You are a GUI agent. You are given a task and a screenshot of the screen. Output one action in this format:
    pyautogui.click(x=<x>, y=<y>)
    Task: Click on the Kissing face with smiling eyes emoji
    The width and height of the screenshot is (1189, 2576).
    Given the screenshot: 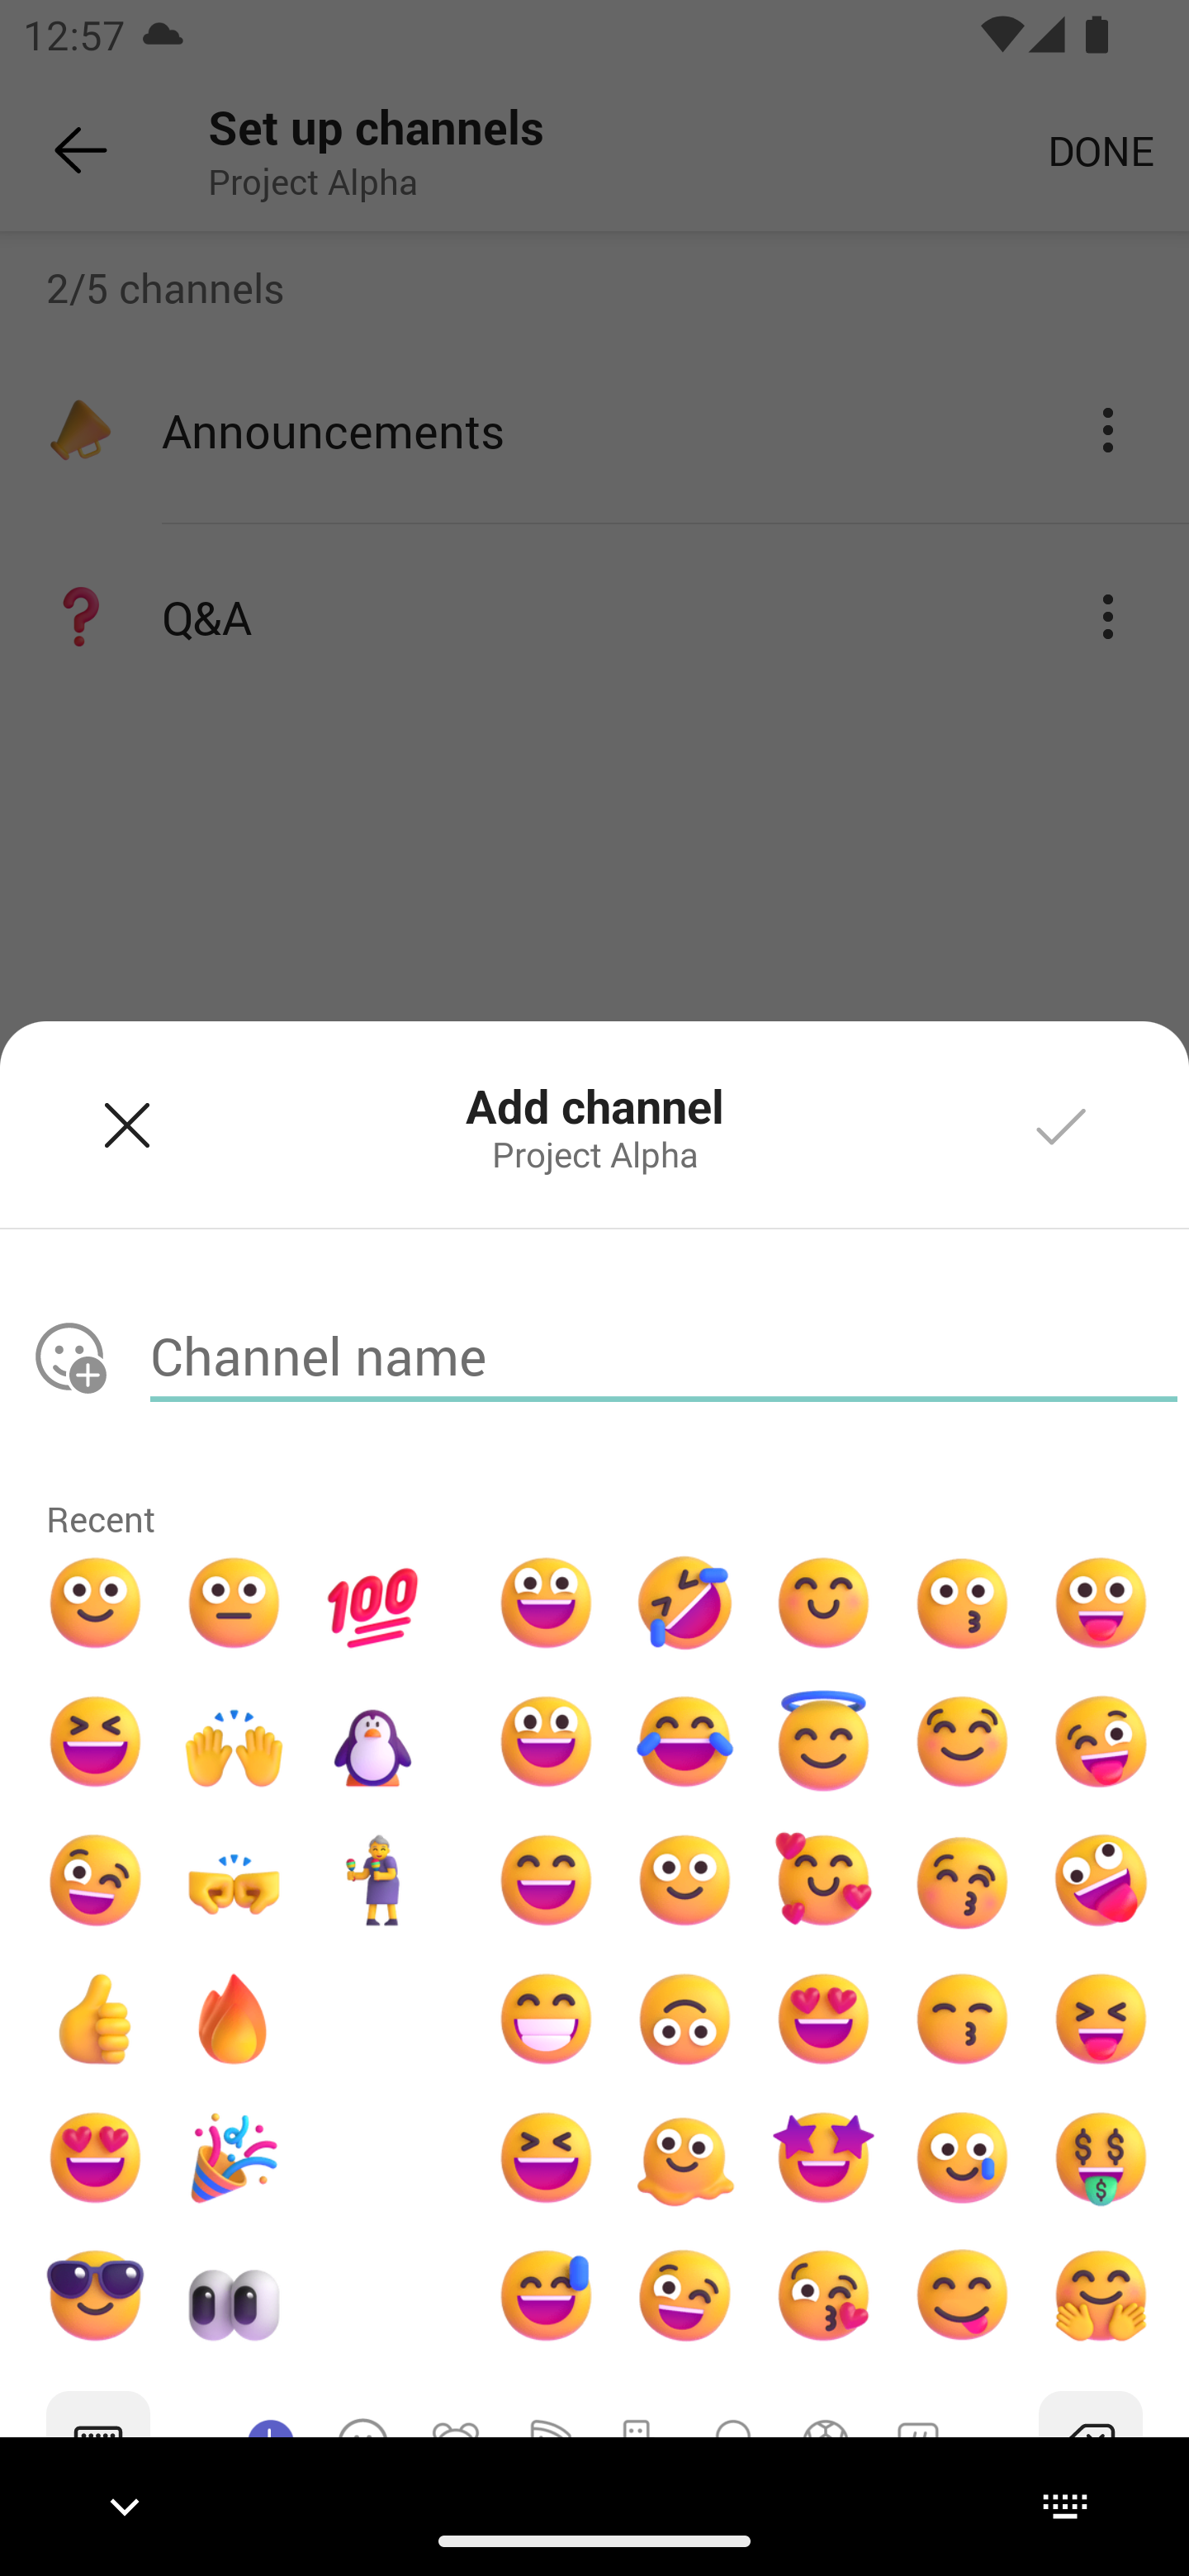 What is the action you would take?
    pyautogui.click(x=961, y=2018)
    